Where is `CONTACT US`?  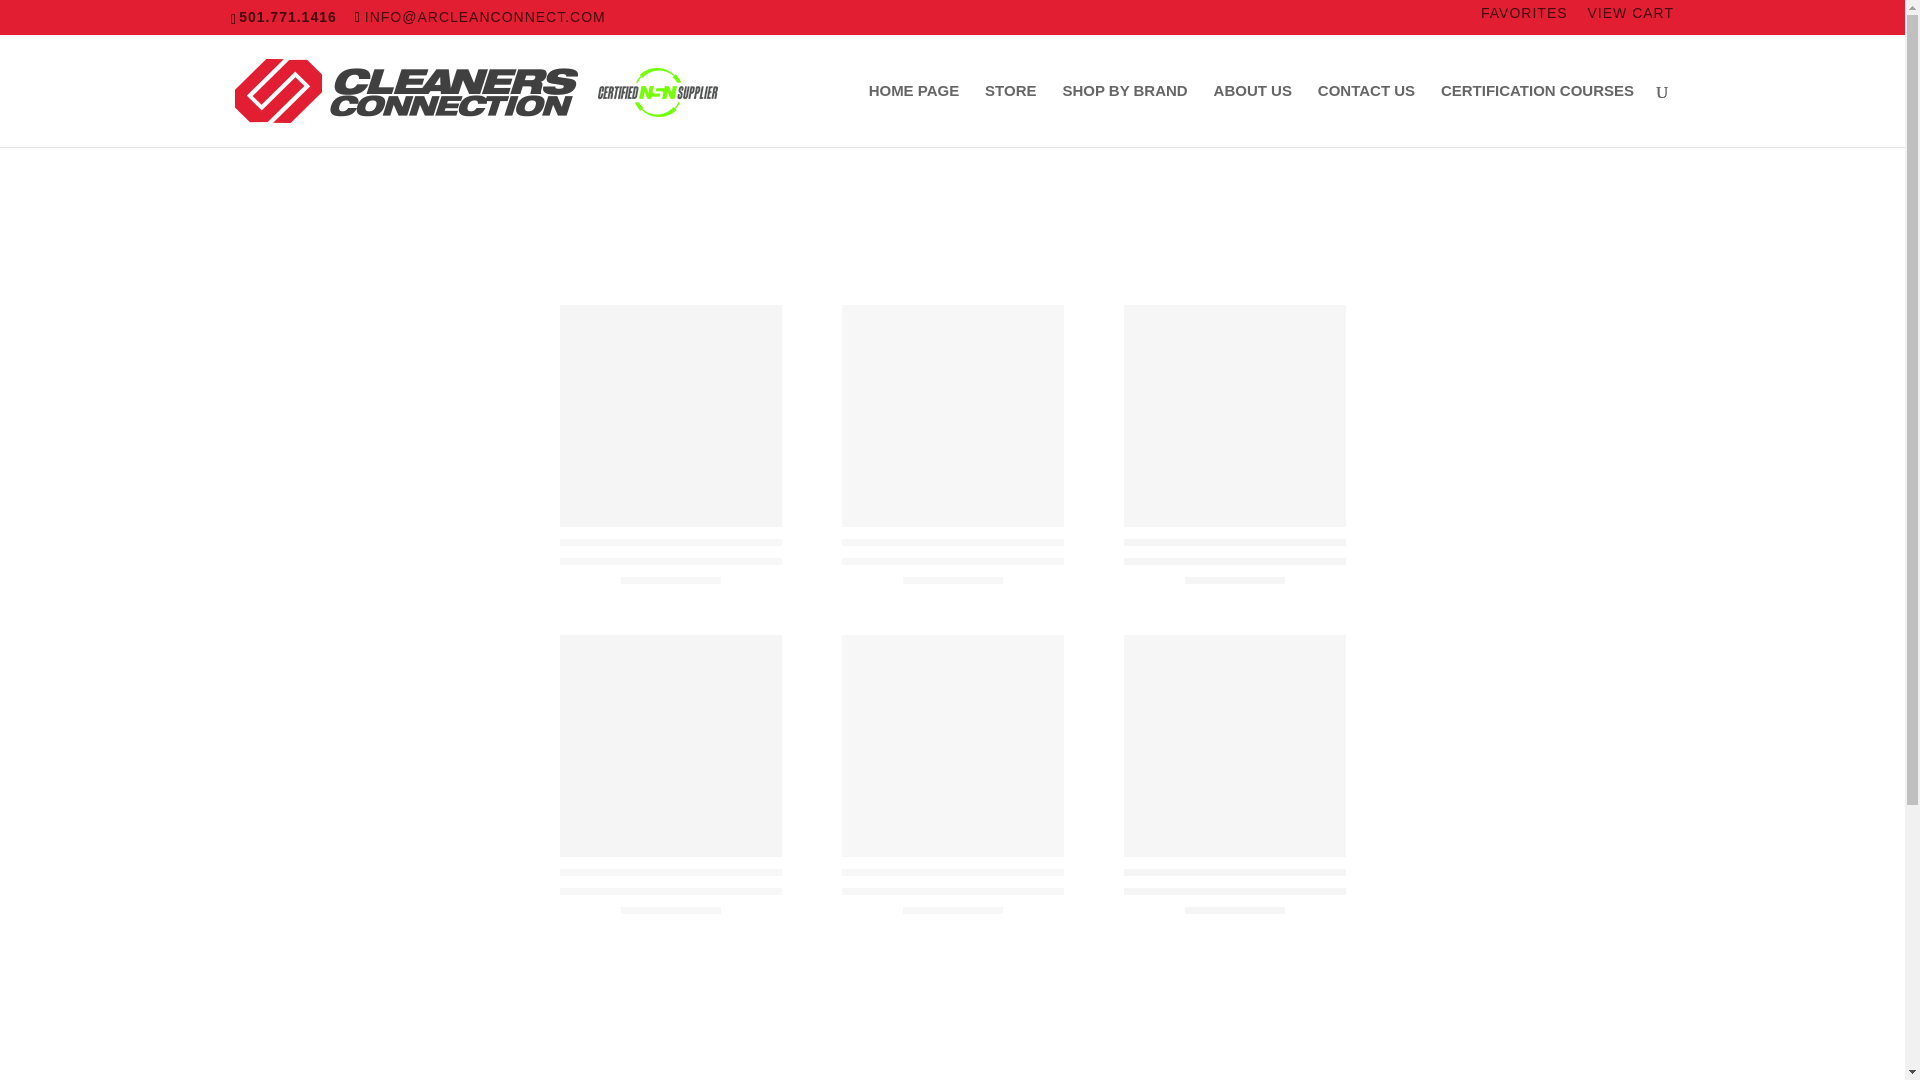 CONTACT US is located at coordinates (1366, 115).